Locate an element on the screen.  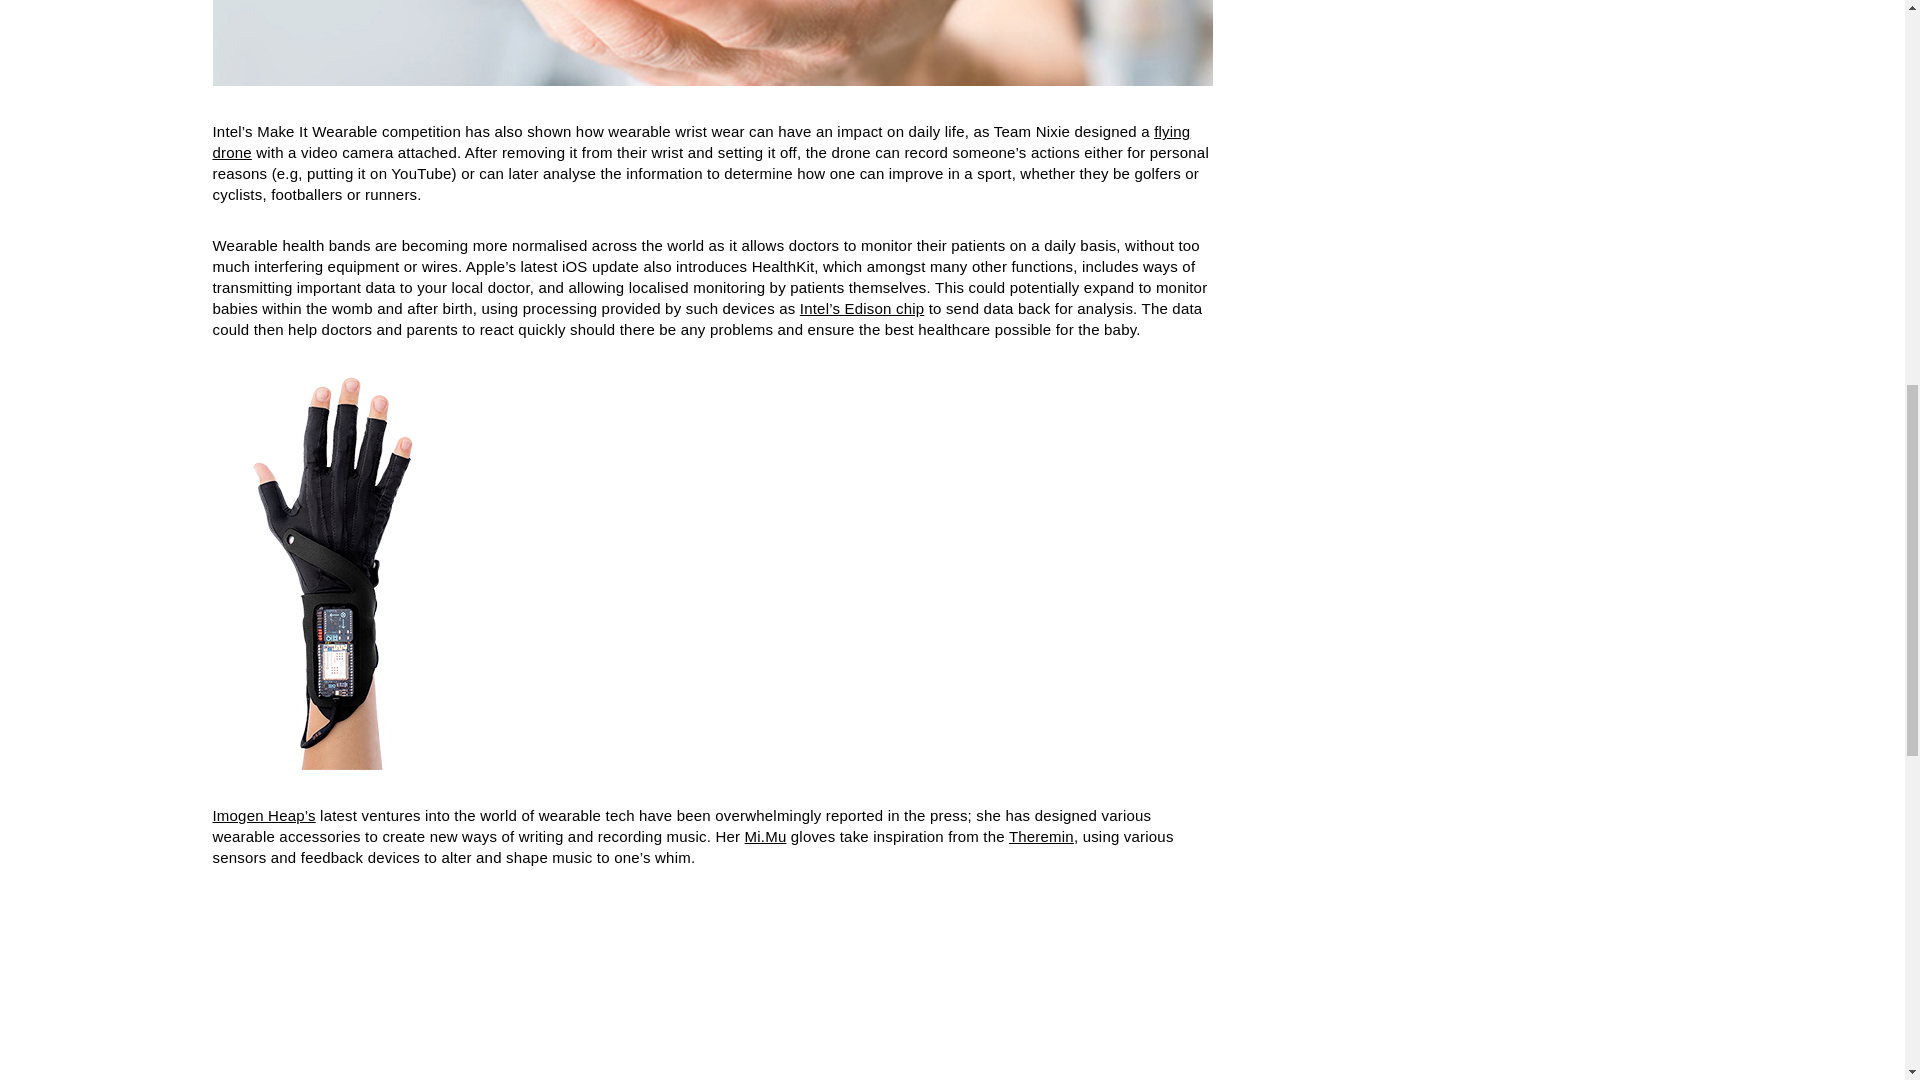
Imogen Heap is located at coordinates (262, 815).